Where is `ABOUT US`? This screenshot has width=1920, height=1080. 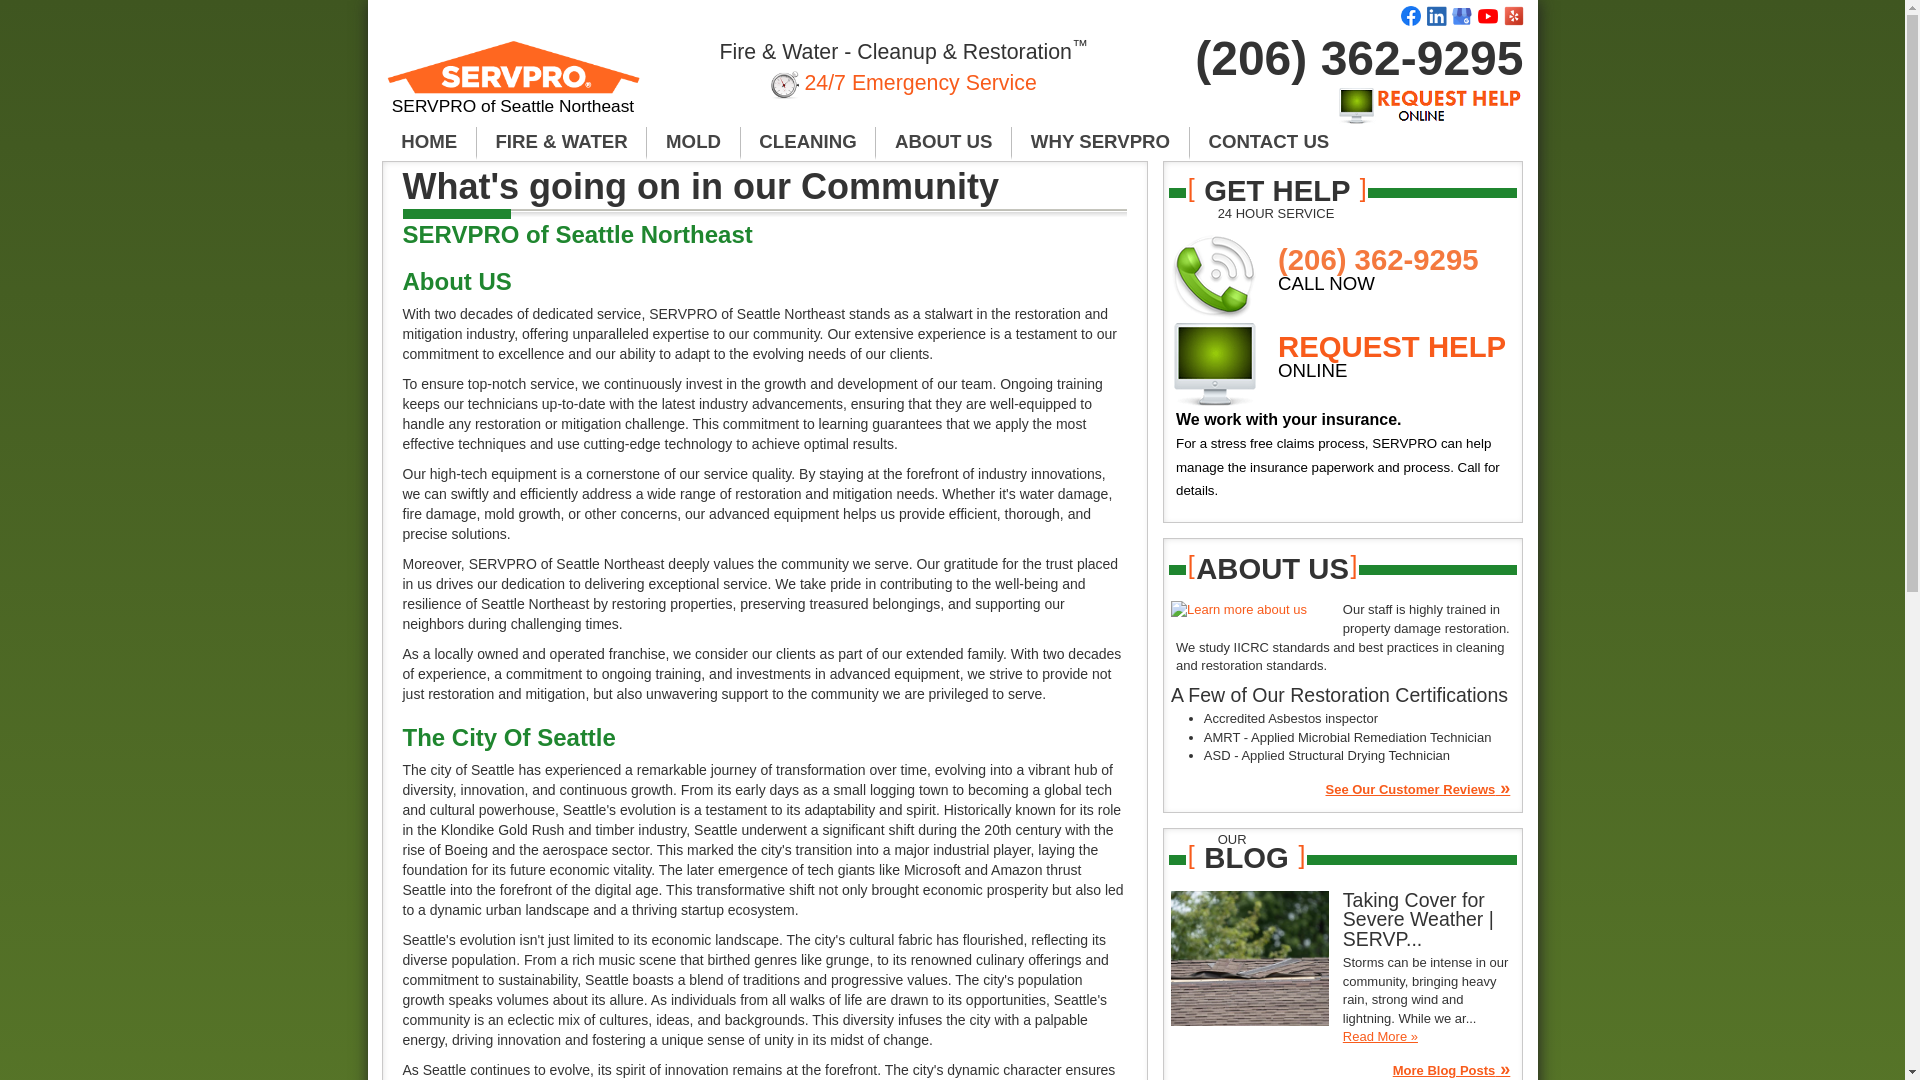 ABOUT US is located at coordinates (943, 142).